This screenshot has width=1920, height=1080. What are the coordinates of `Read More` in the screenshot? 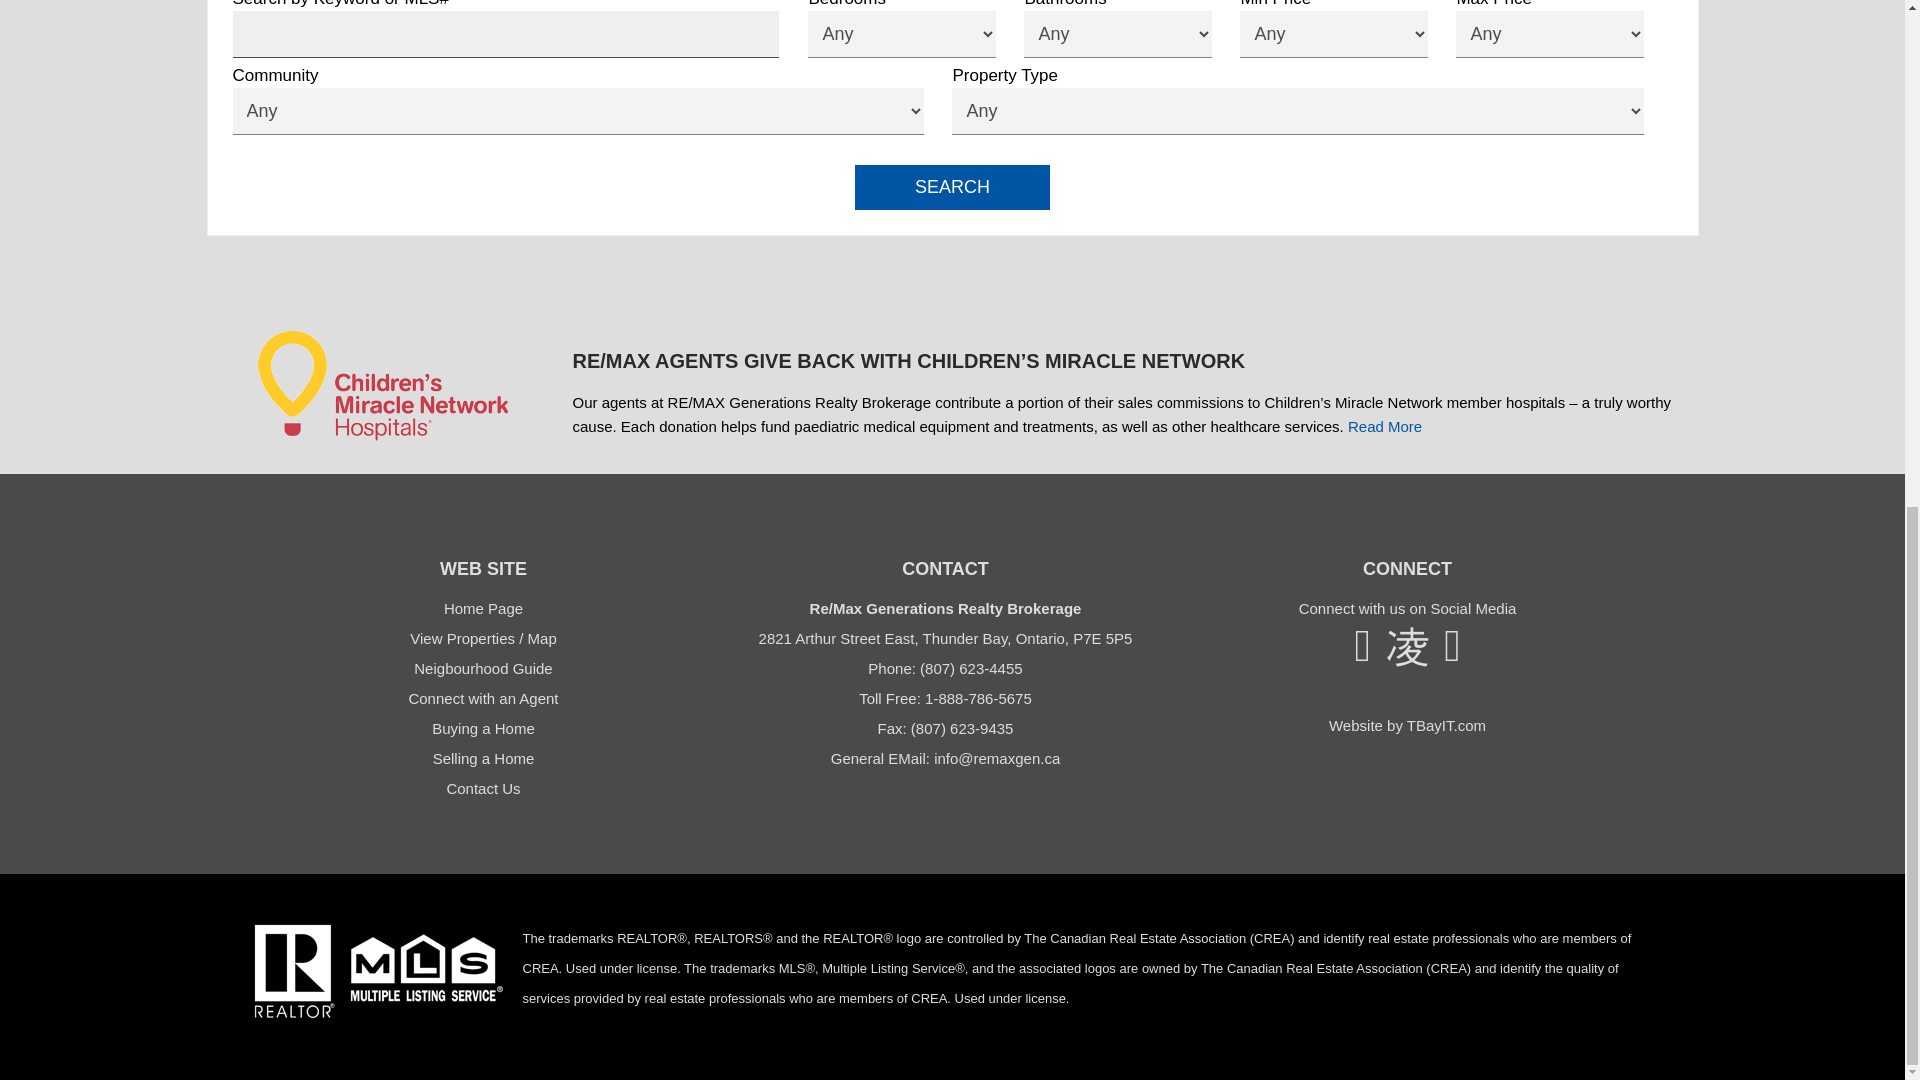 It's located at (1384, 426).